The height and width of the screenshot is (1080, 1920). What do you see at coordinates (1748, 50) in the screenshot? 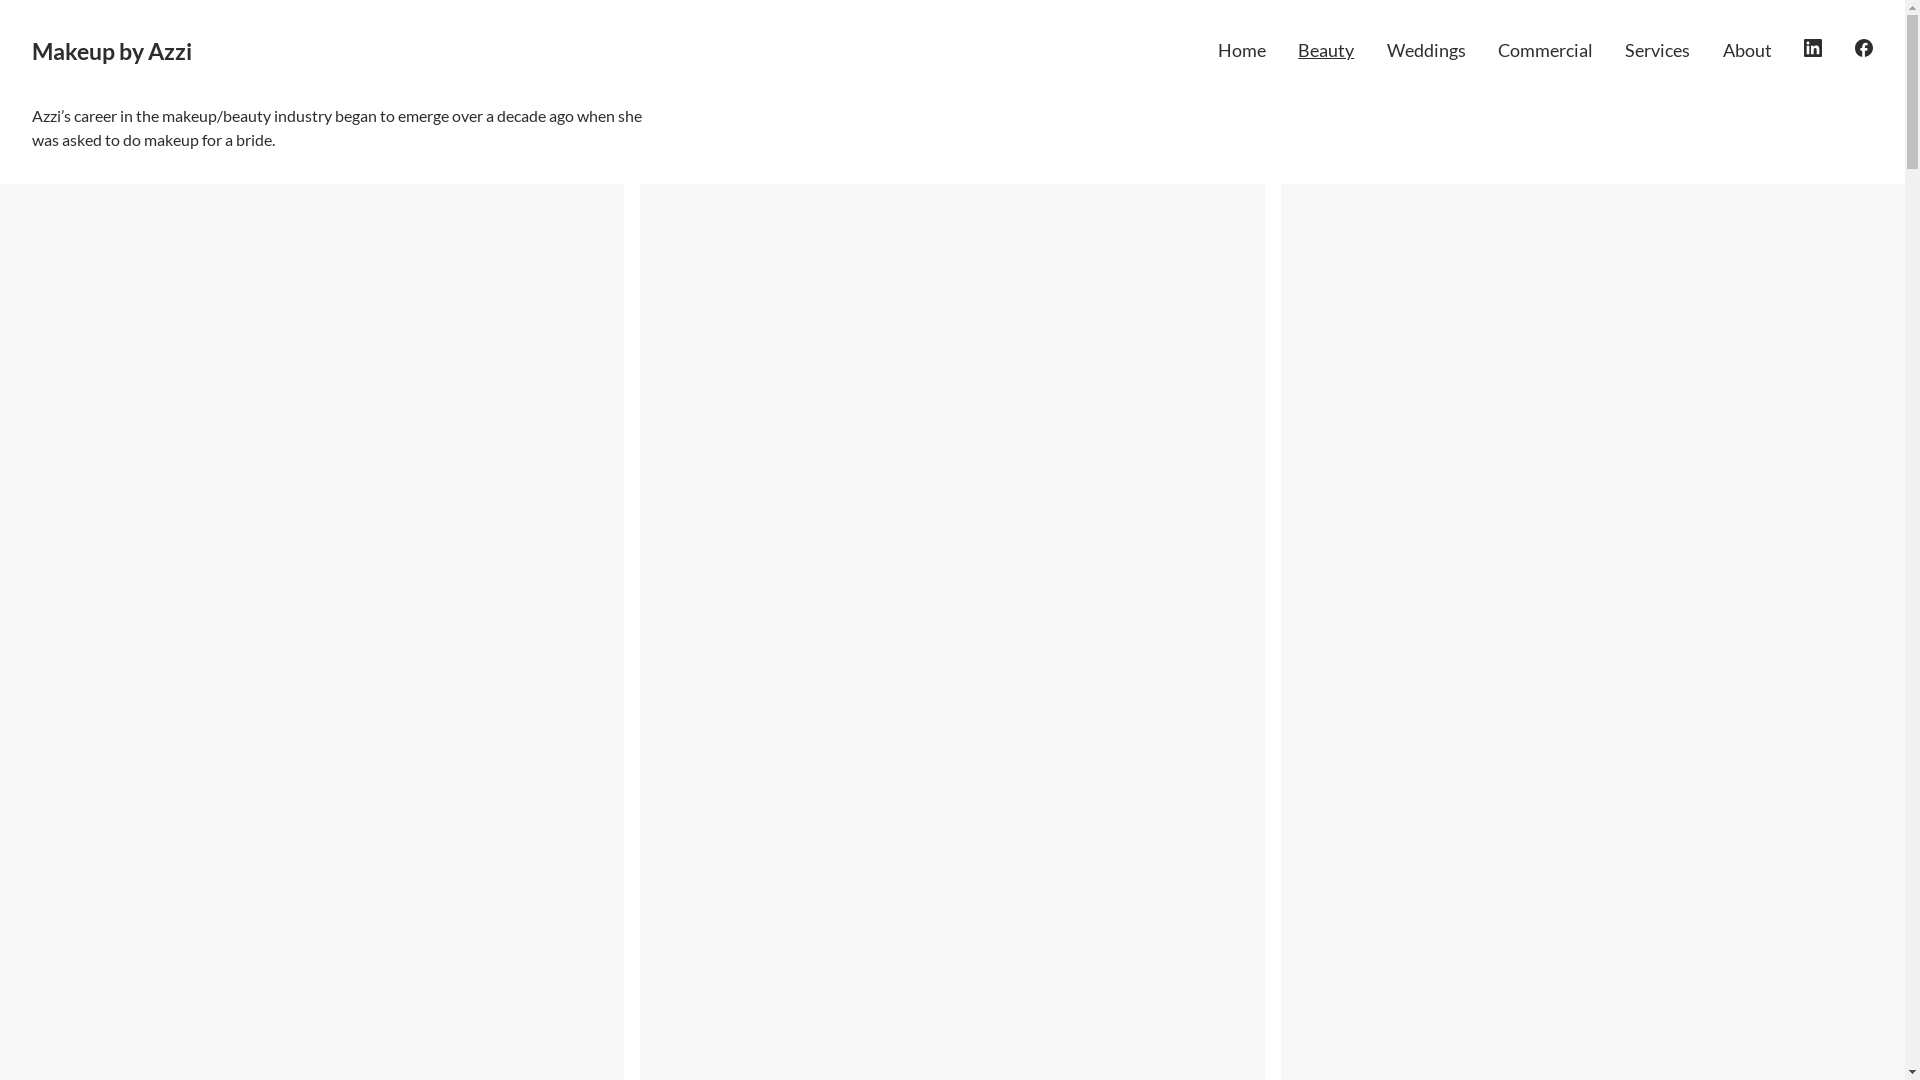
I see `About` at bounding box center [1748, 50].